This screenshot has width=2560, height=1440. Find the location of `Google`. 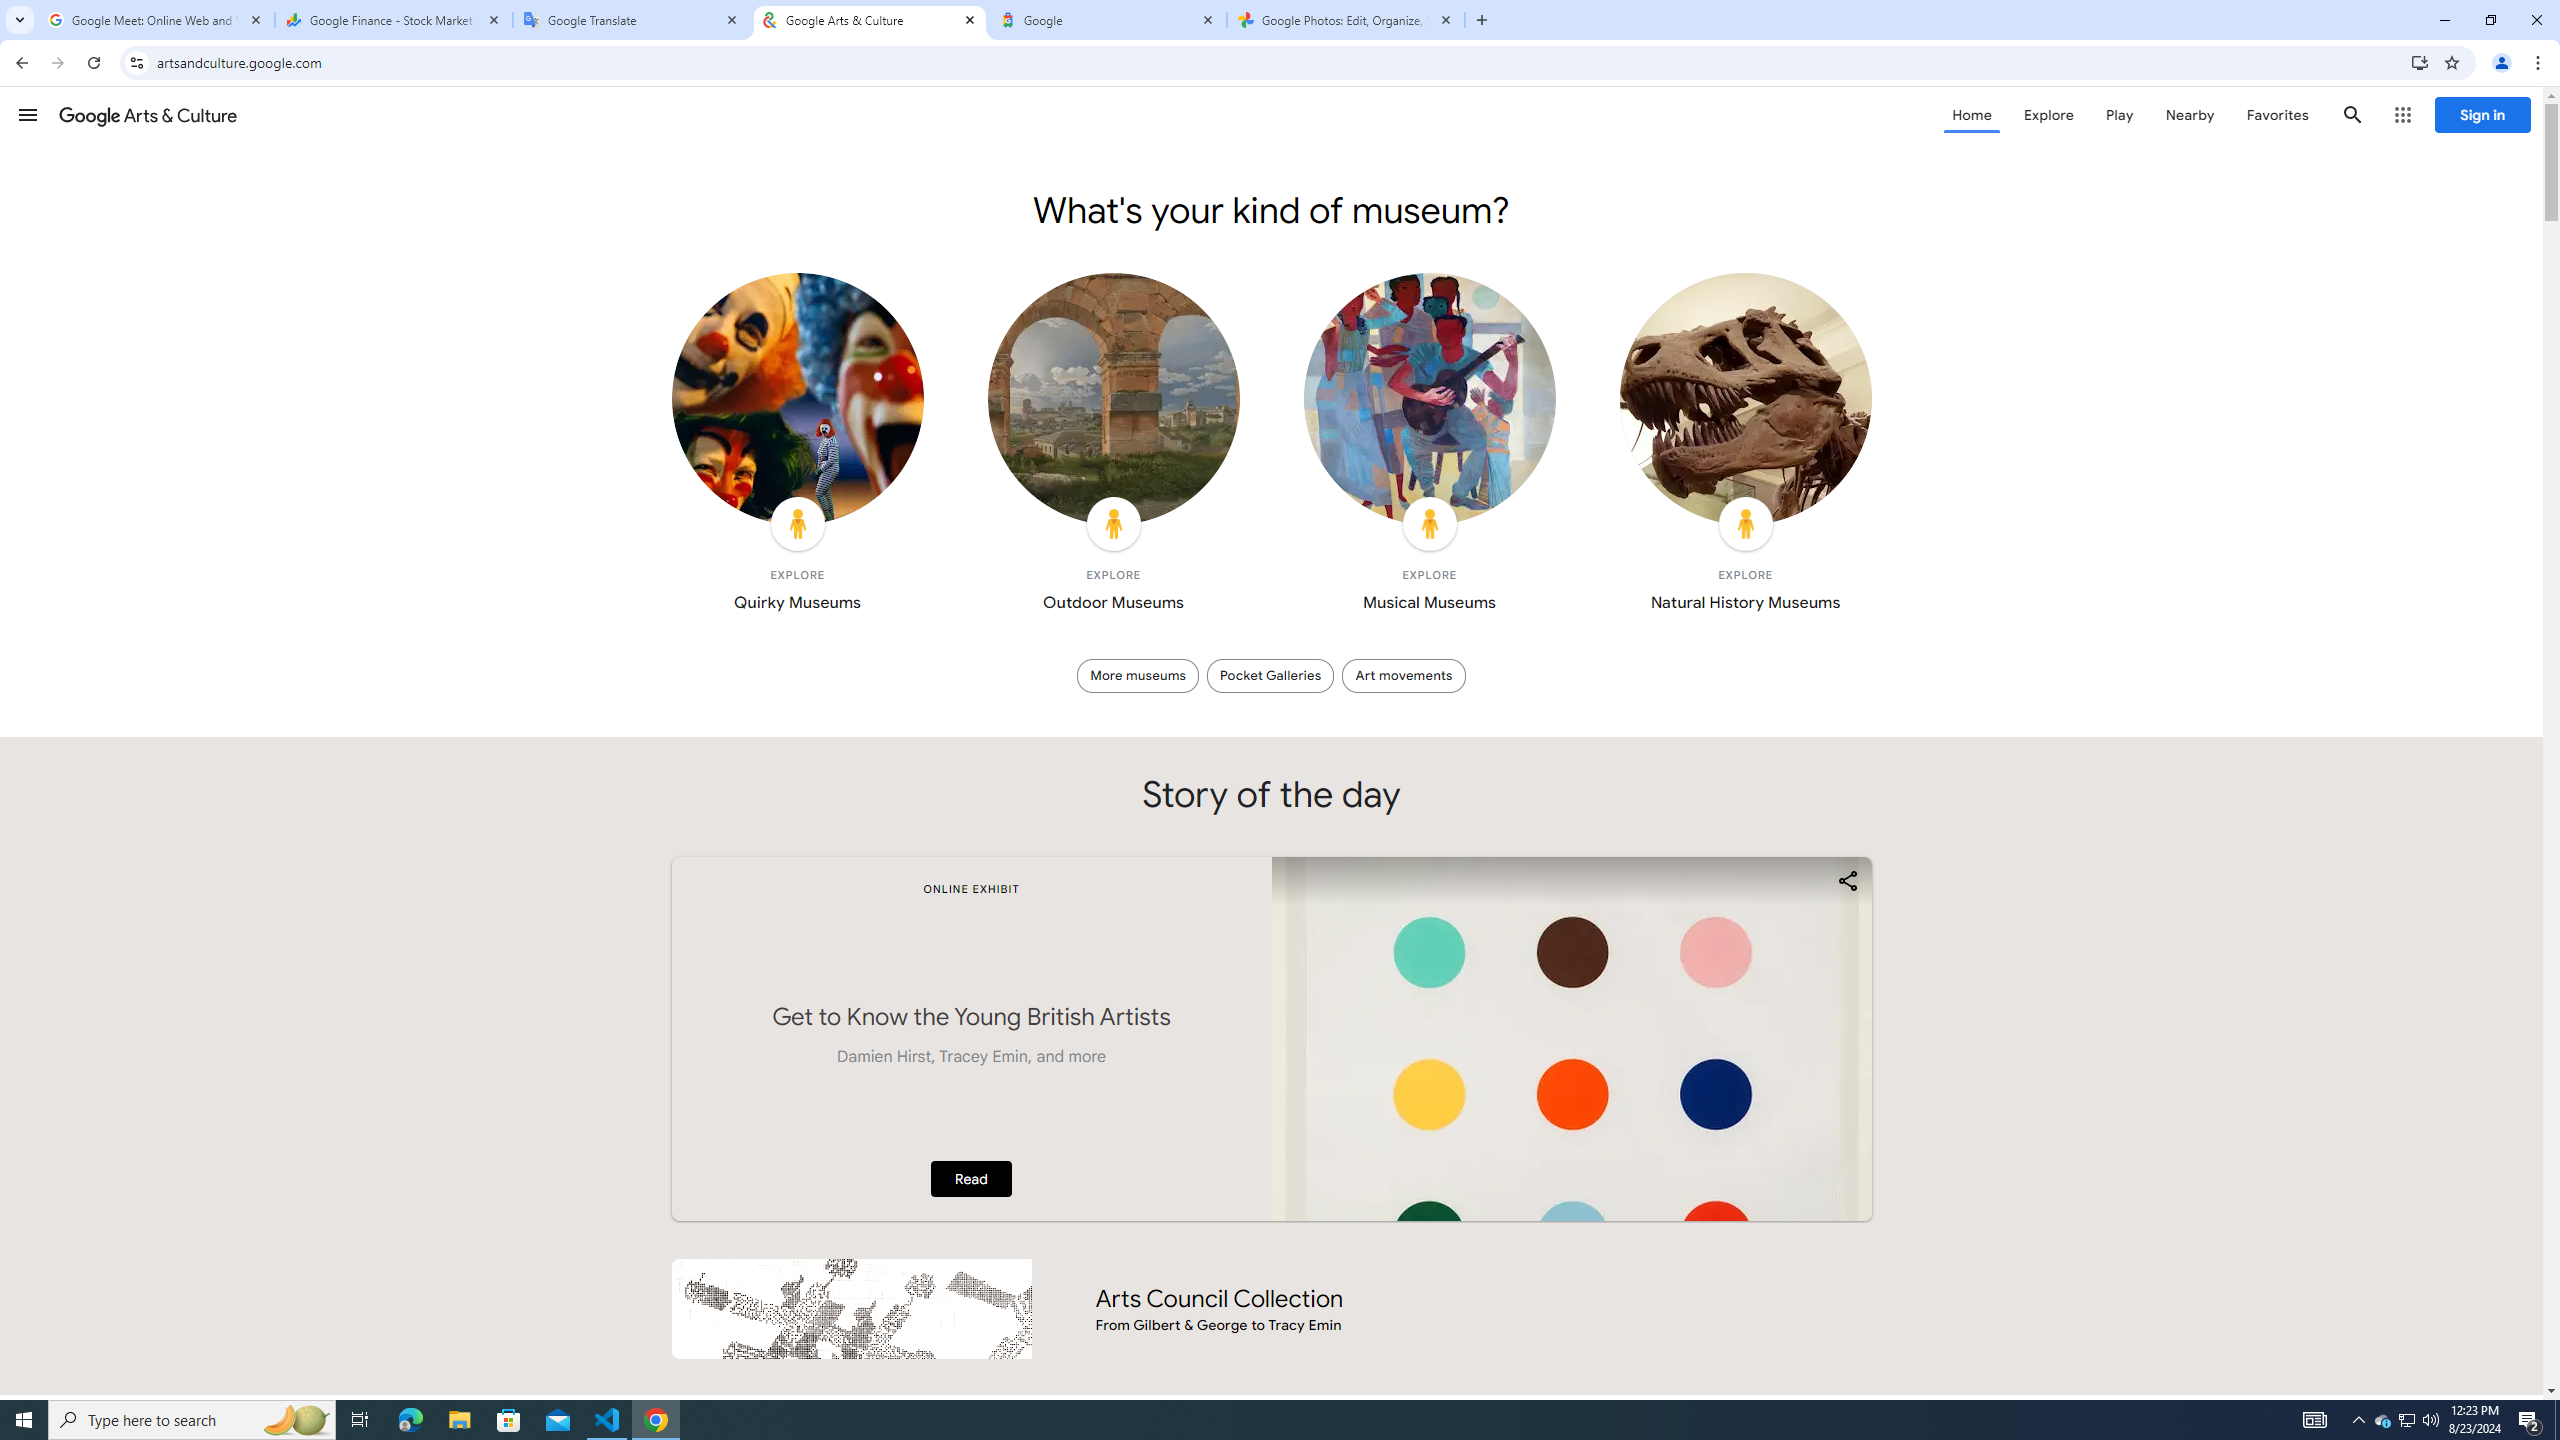

Google is located at coordinates (1108, 20).